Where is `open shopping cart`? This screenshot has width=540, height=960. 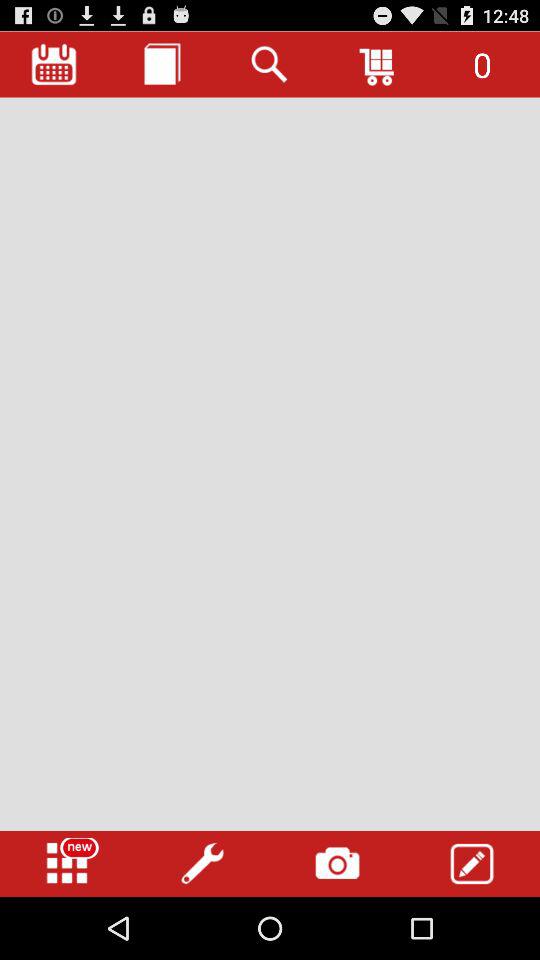 open shopping cart is located at coordinates (378, 64).